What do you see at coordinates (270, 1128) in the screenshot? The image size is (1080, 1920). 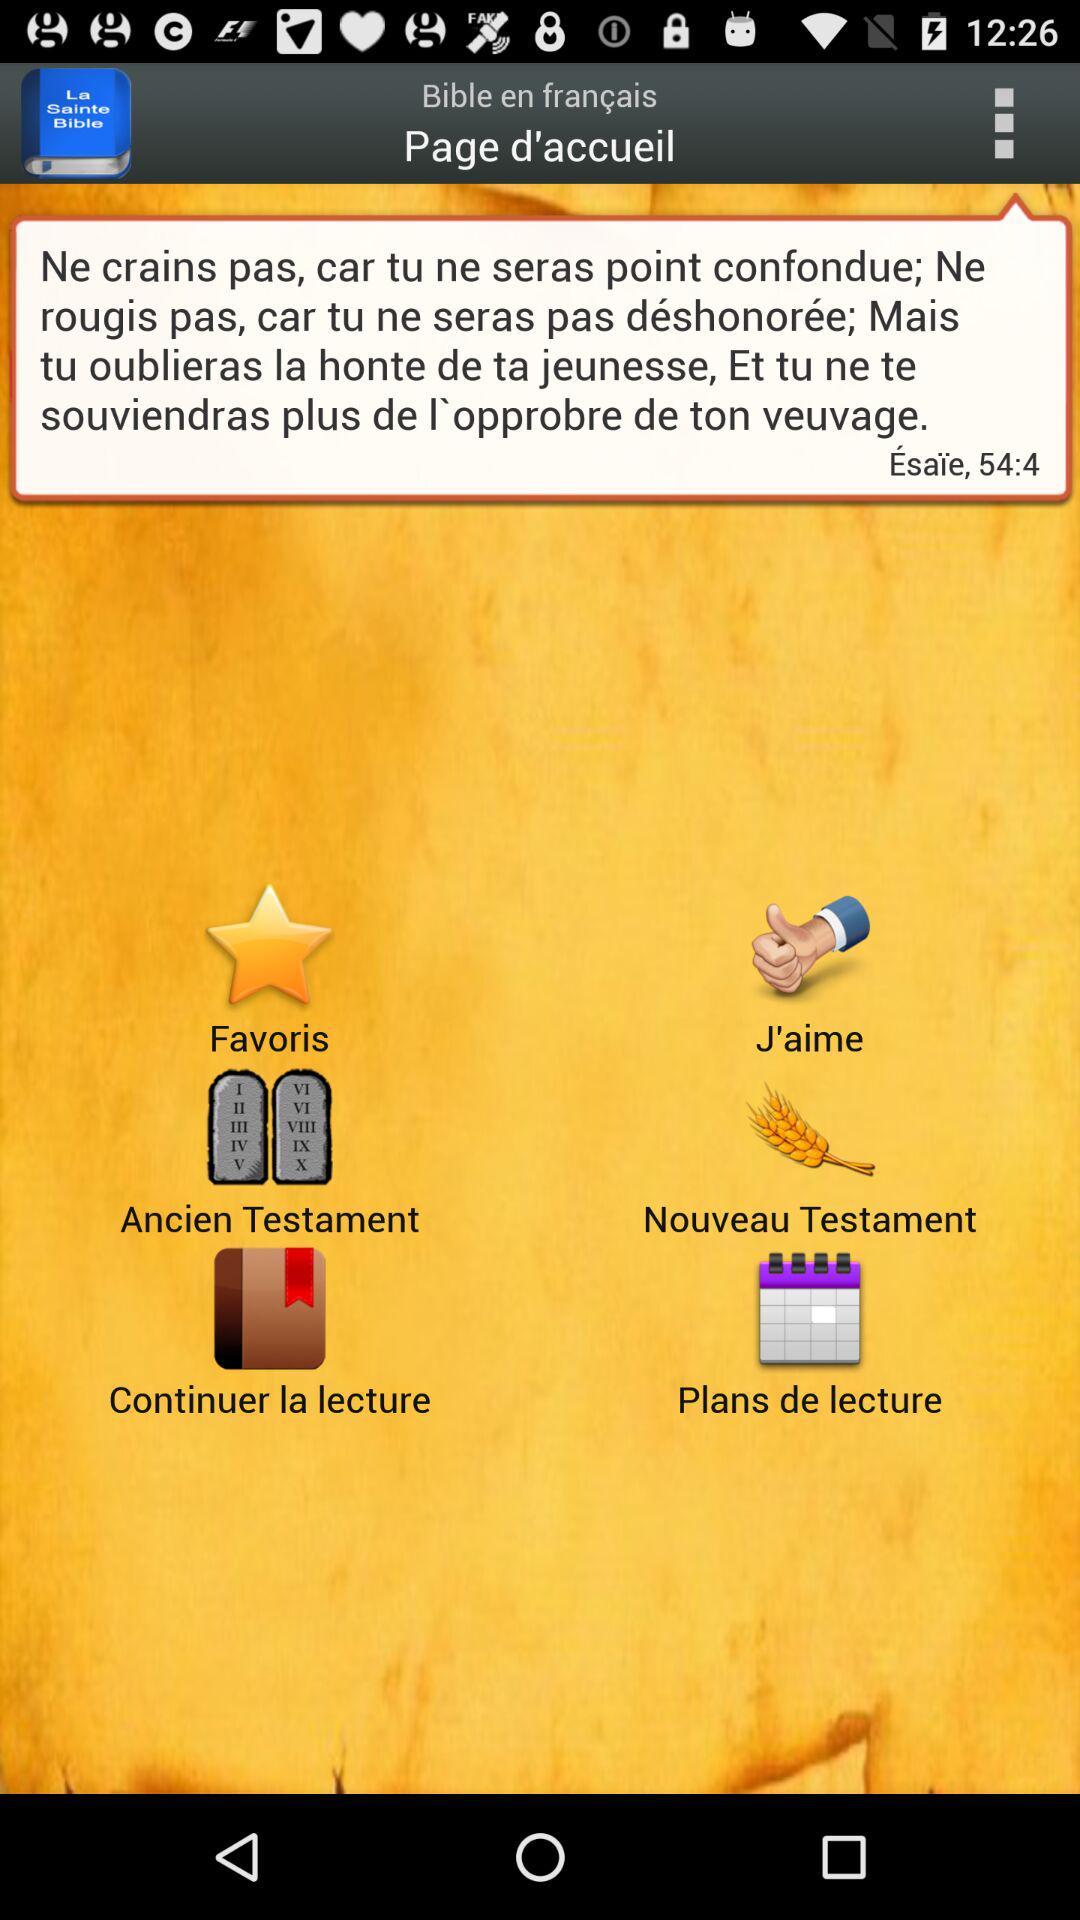 I see `ancien testament` at bounding box center [270, 1128].